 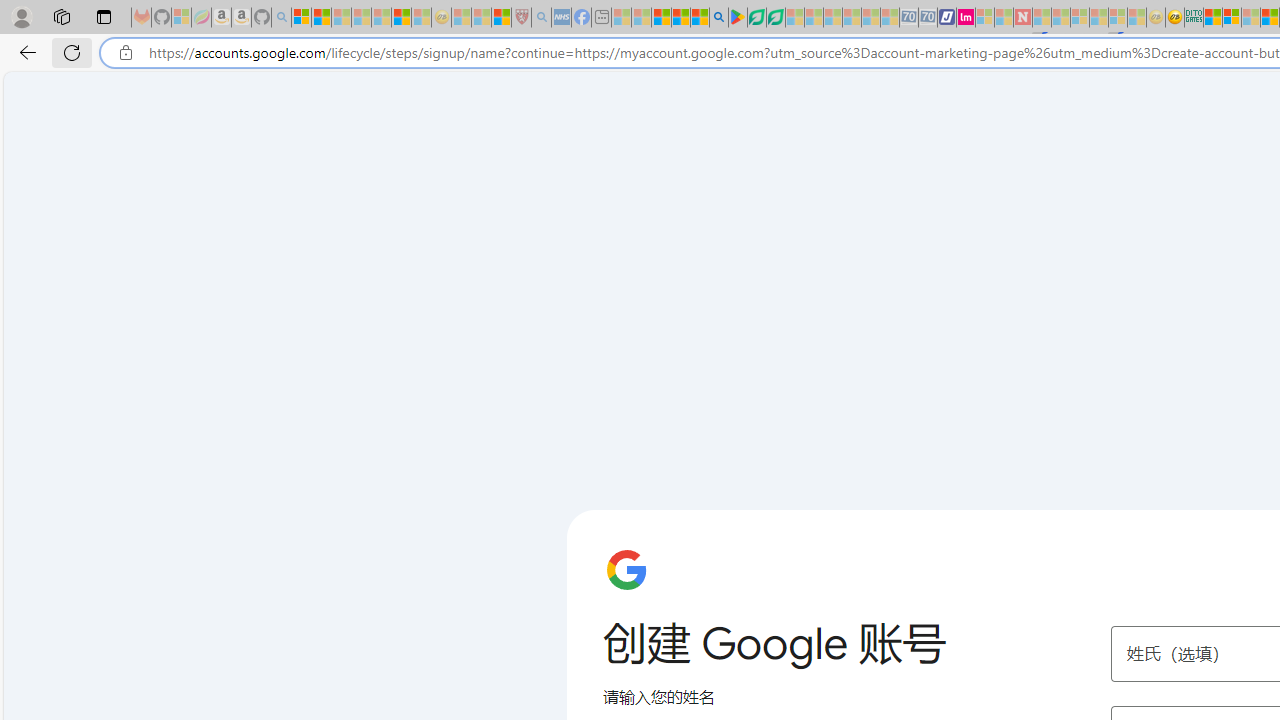 What do you see at coordinates (1061, 18) in the screenshot?
I see `14 Common Myths Debunked By Scientific Facts - Sleeping` at bounding box center [1061, 18].